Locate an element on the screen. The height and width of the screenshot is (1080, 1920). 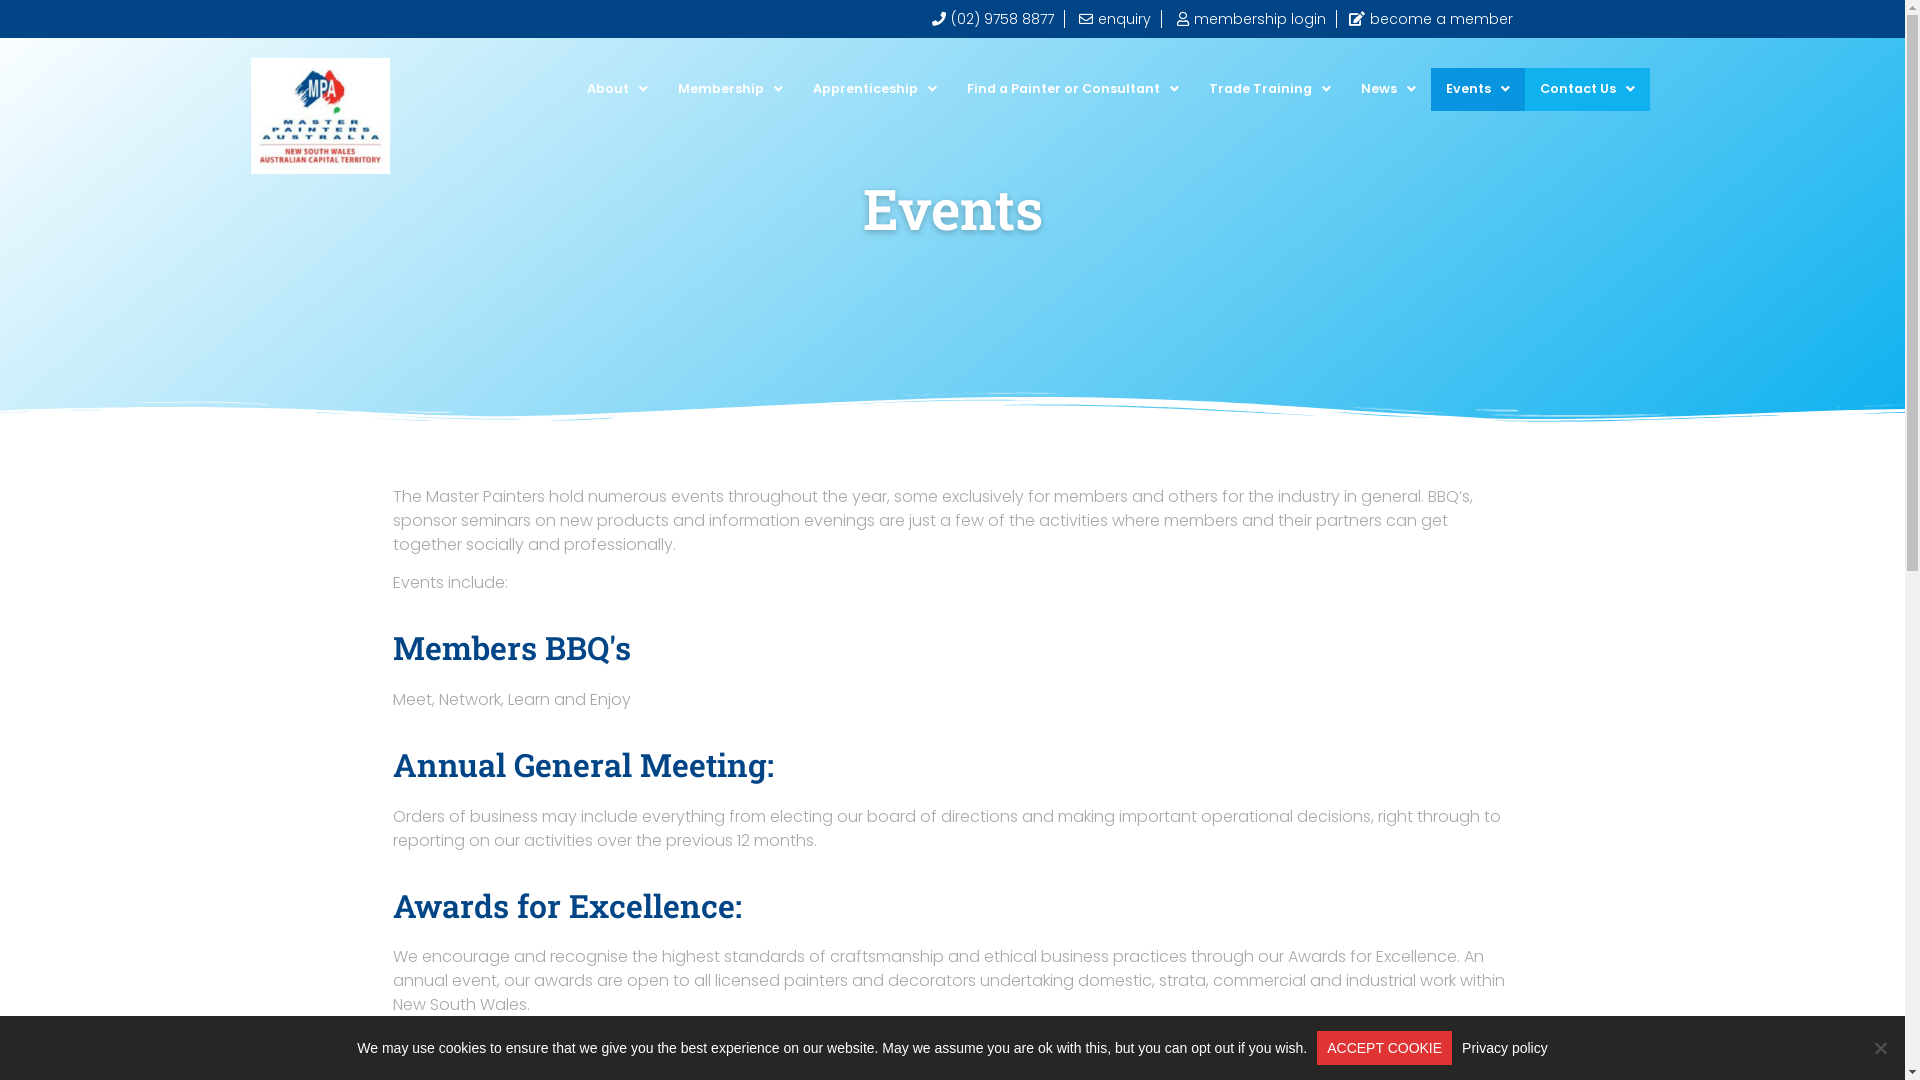
enquiry is located at coordinates (1113, 19).